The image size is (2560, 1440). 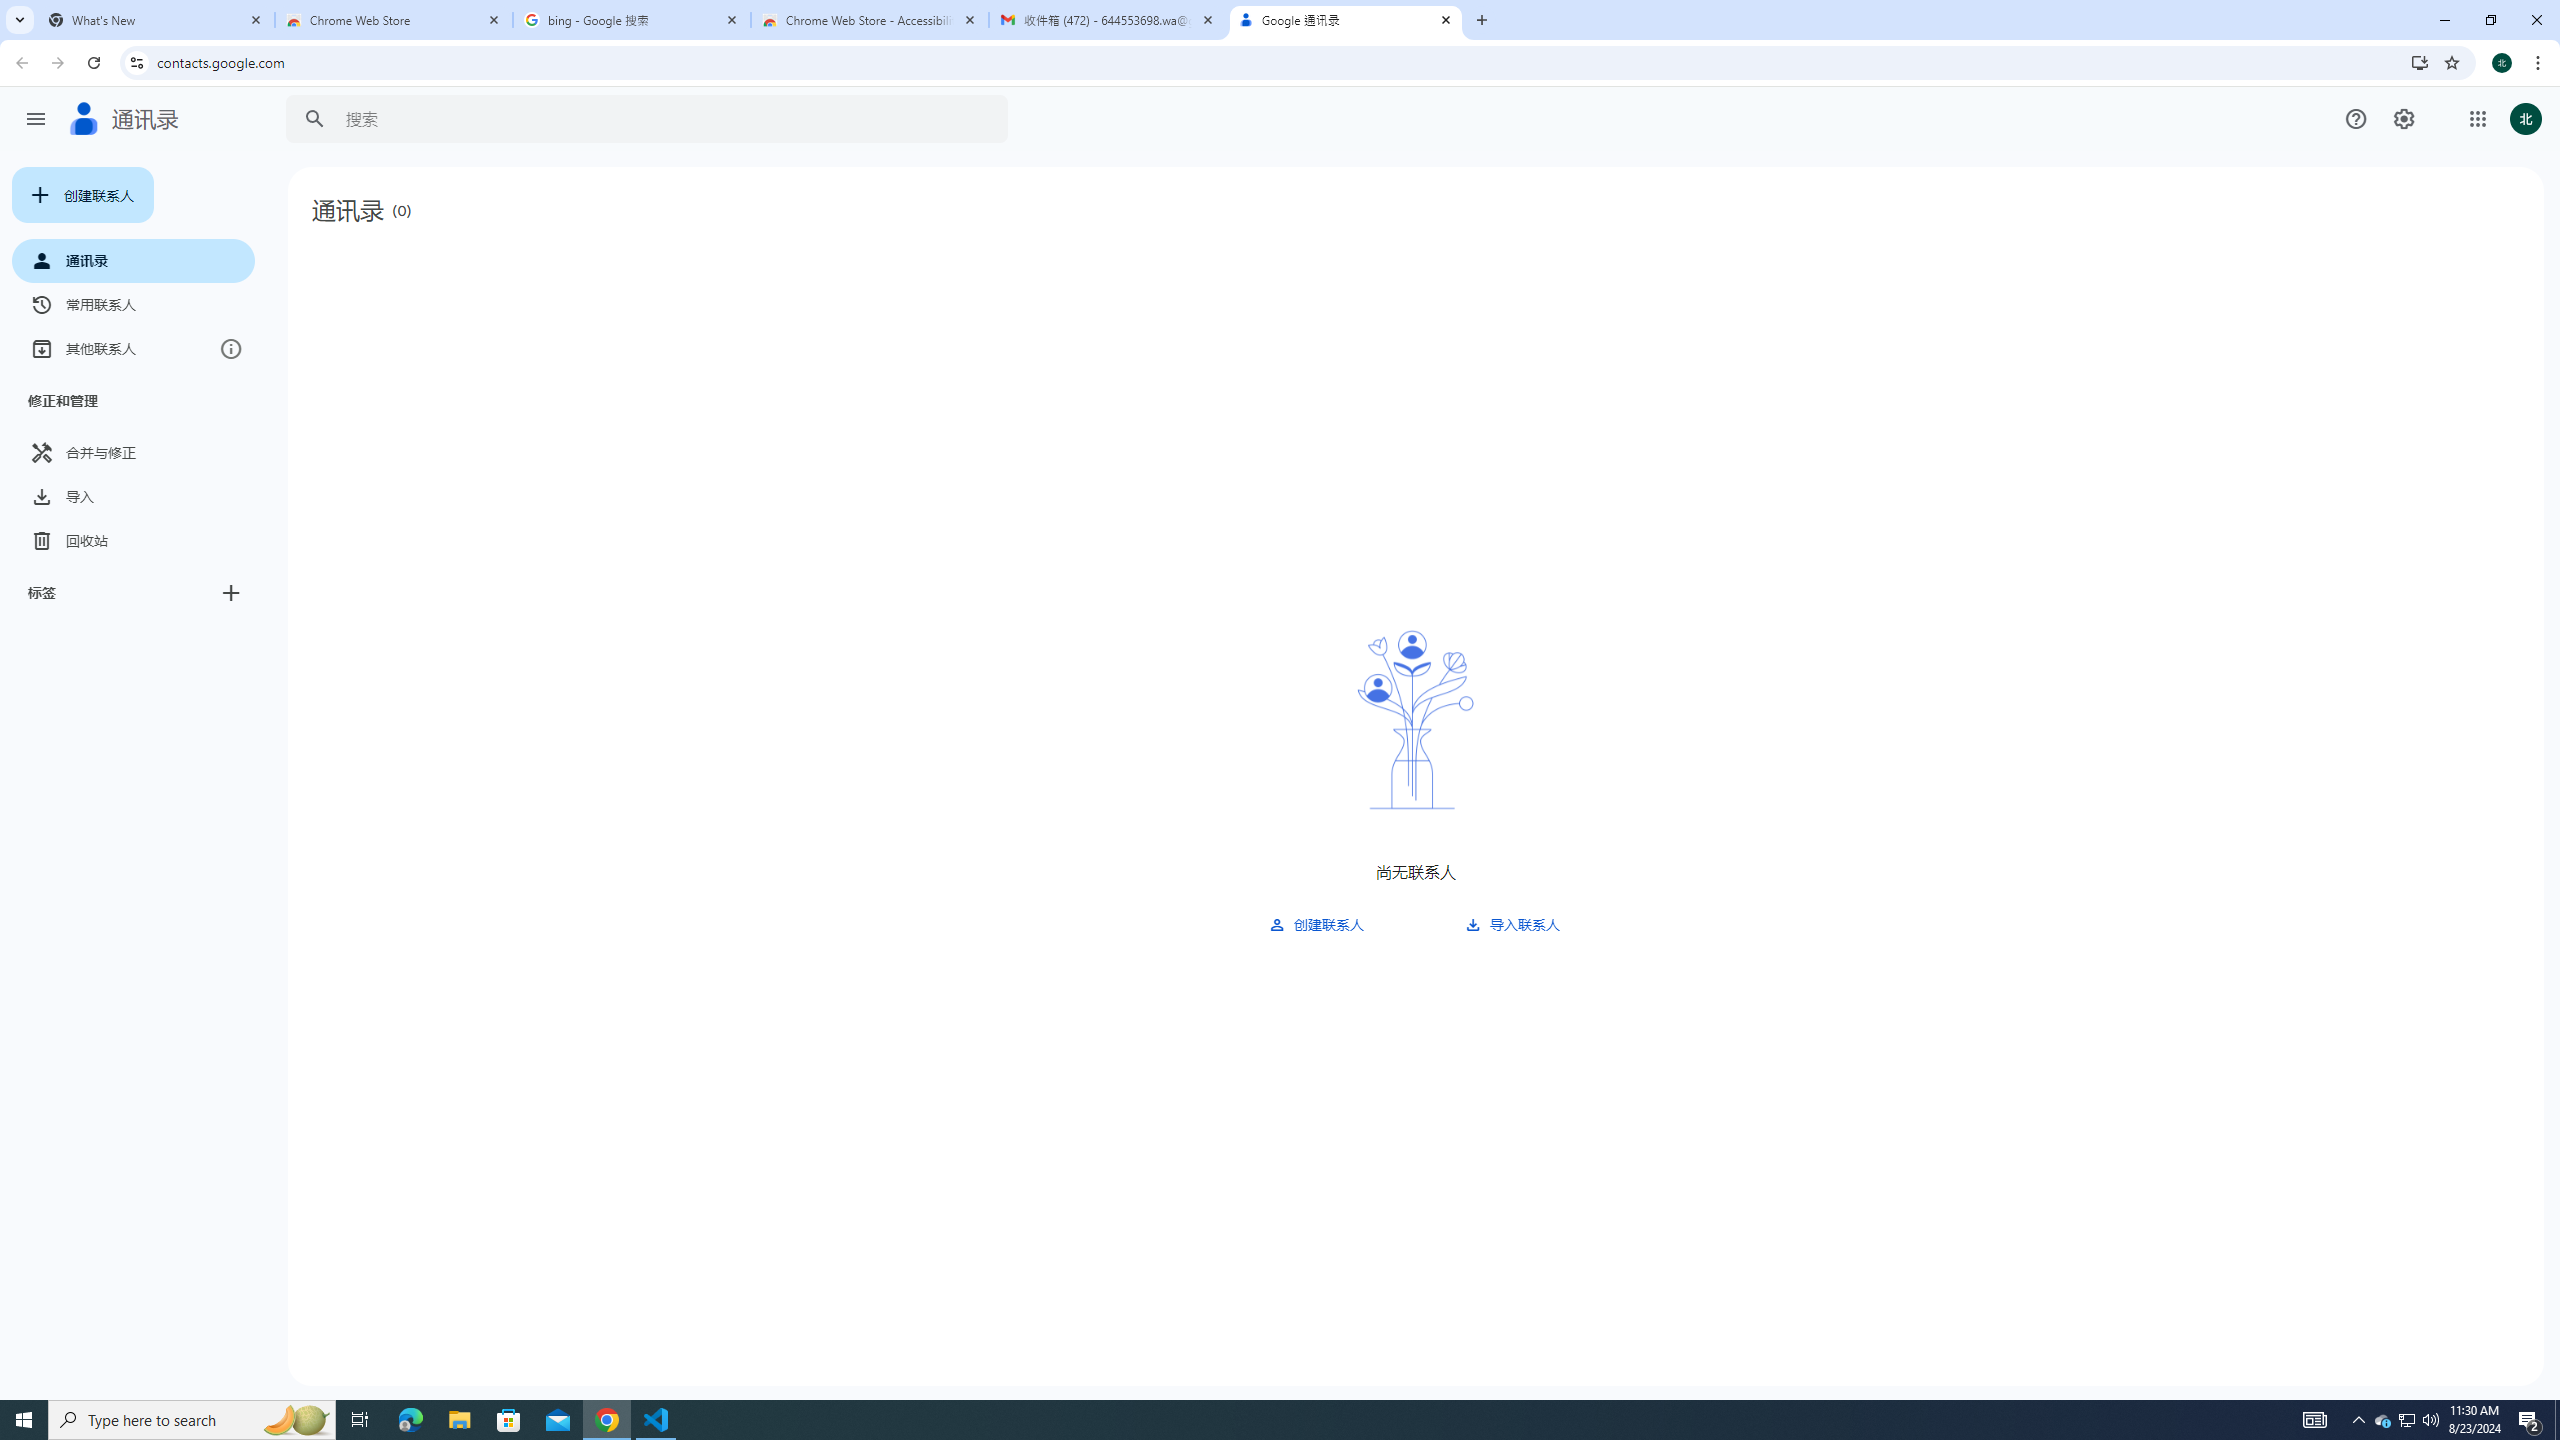 What do you see at coordinates (156, 20) in the screenshot?
I see `What's New` at bounding box center [156, 20].